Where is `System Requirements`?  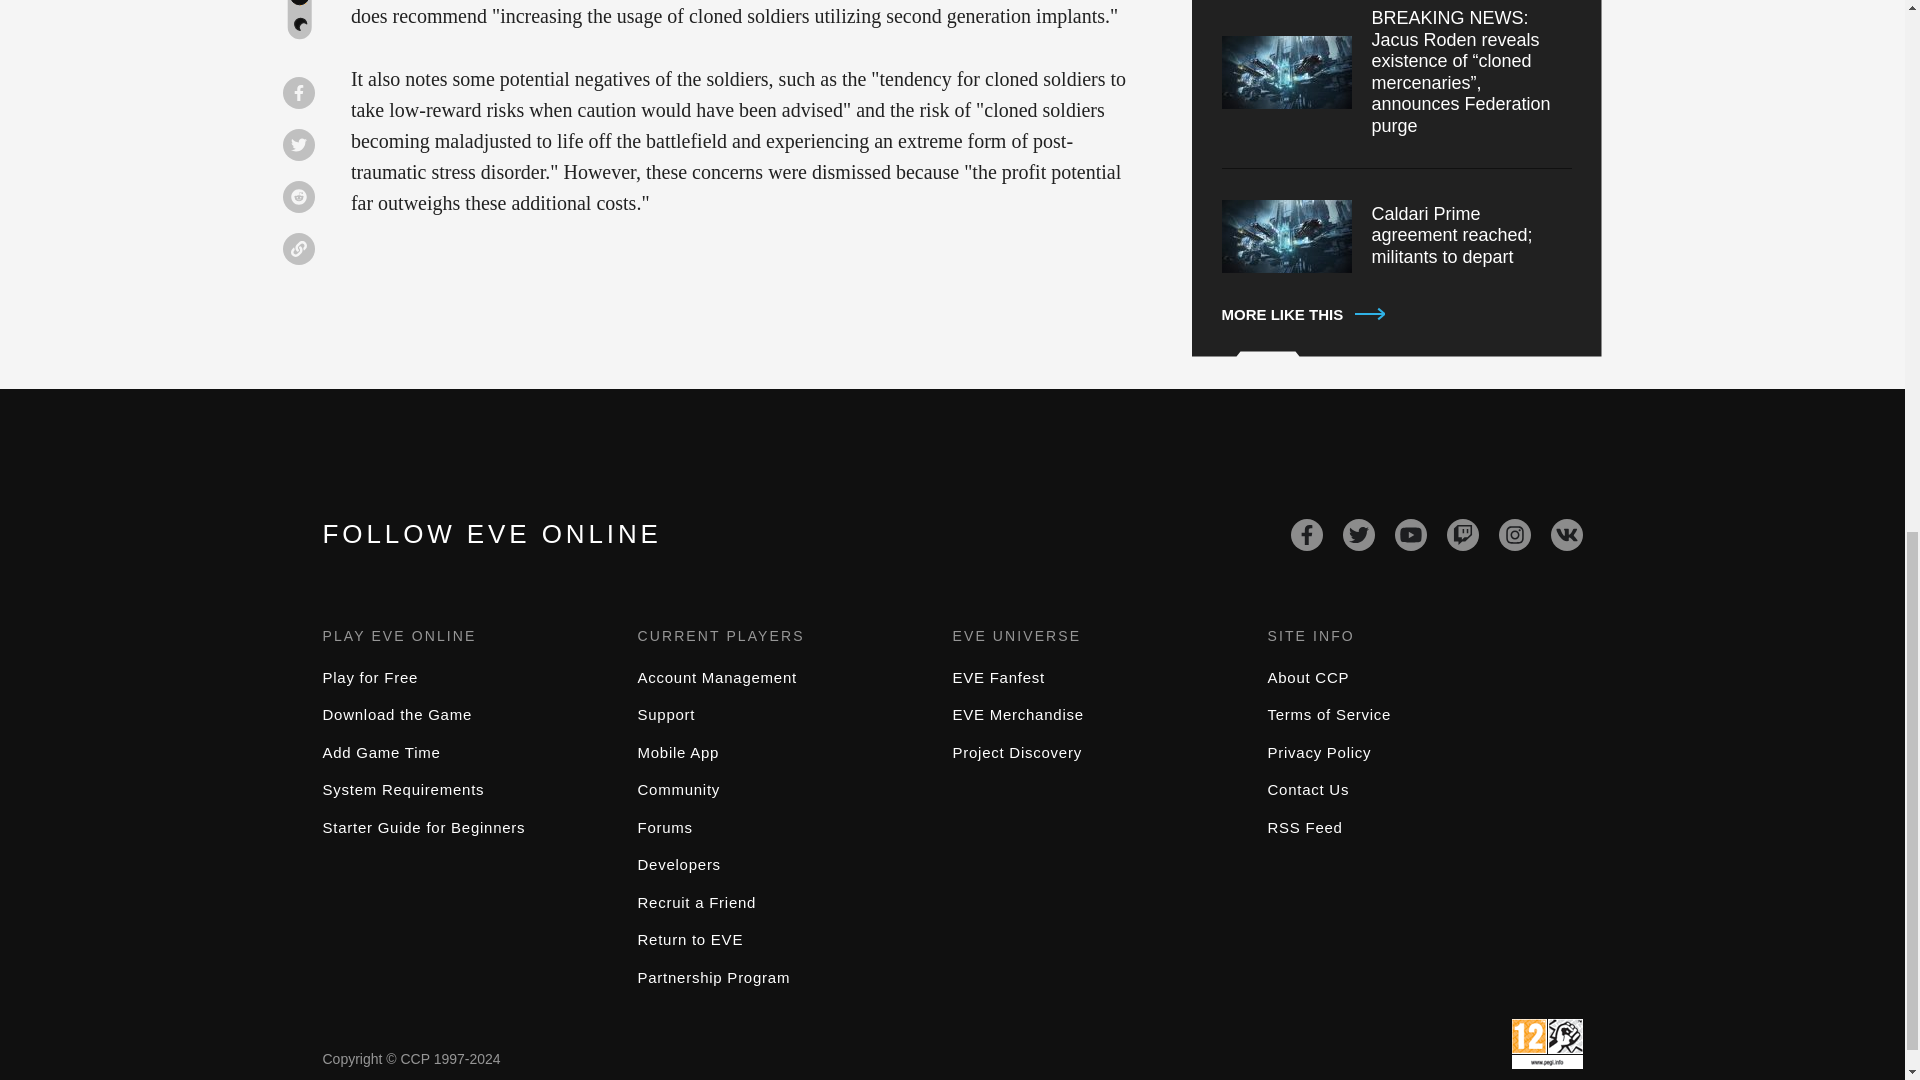 System Requirements is located at coordinates (402, 789).